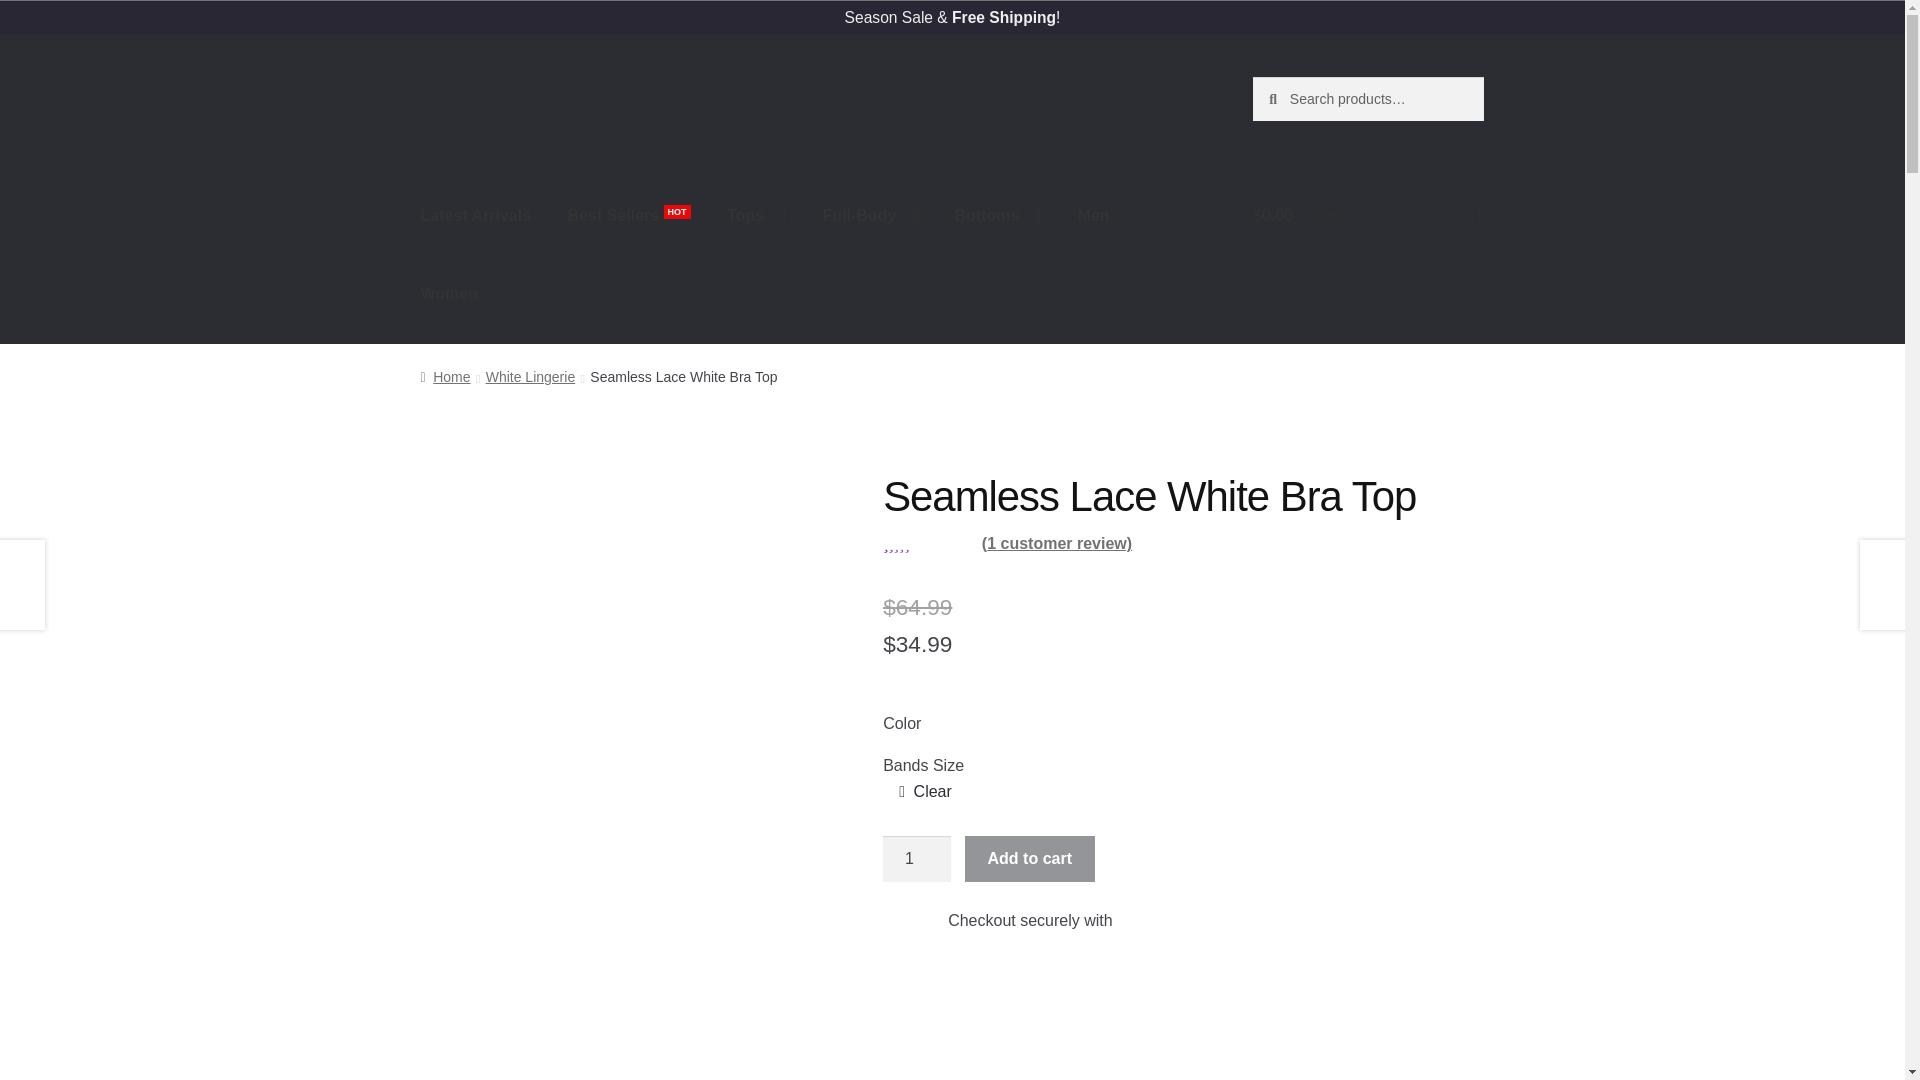  I want to click on 1, so click(916, 858).